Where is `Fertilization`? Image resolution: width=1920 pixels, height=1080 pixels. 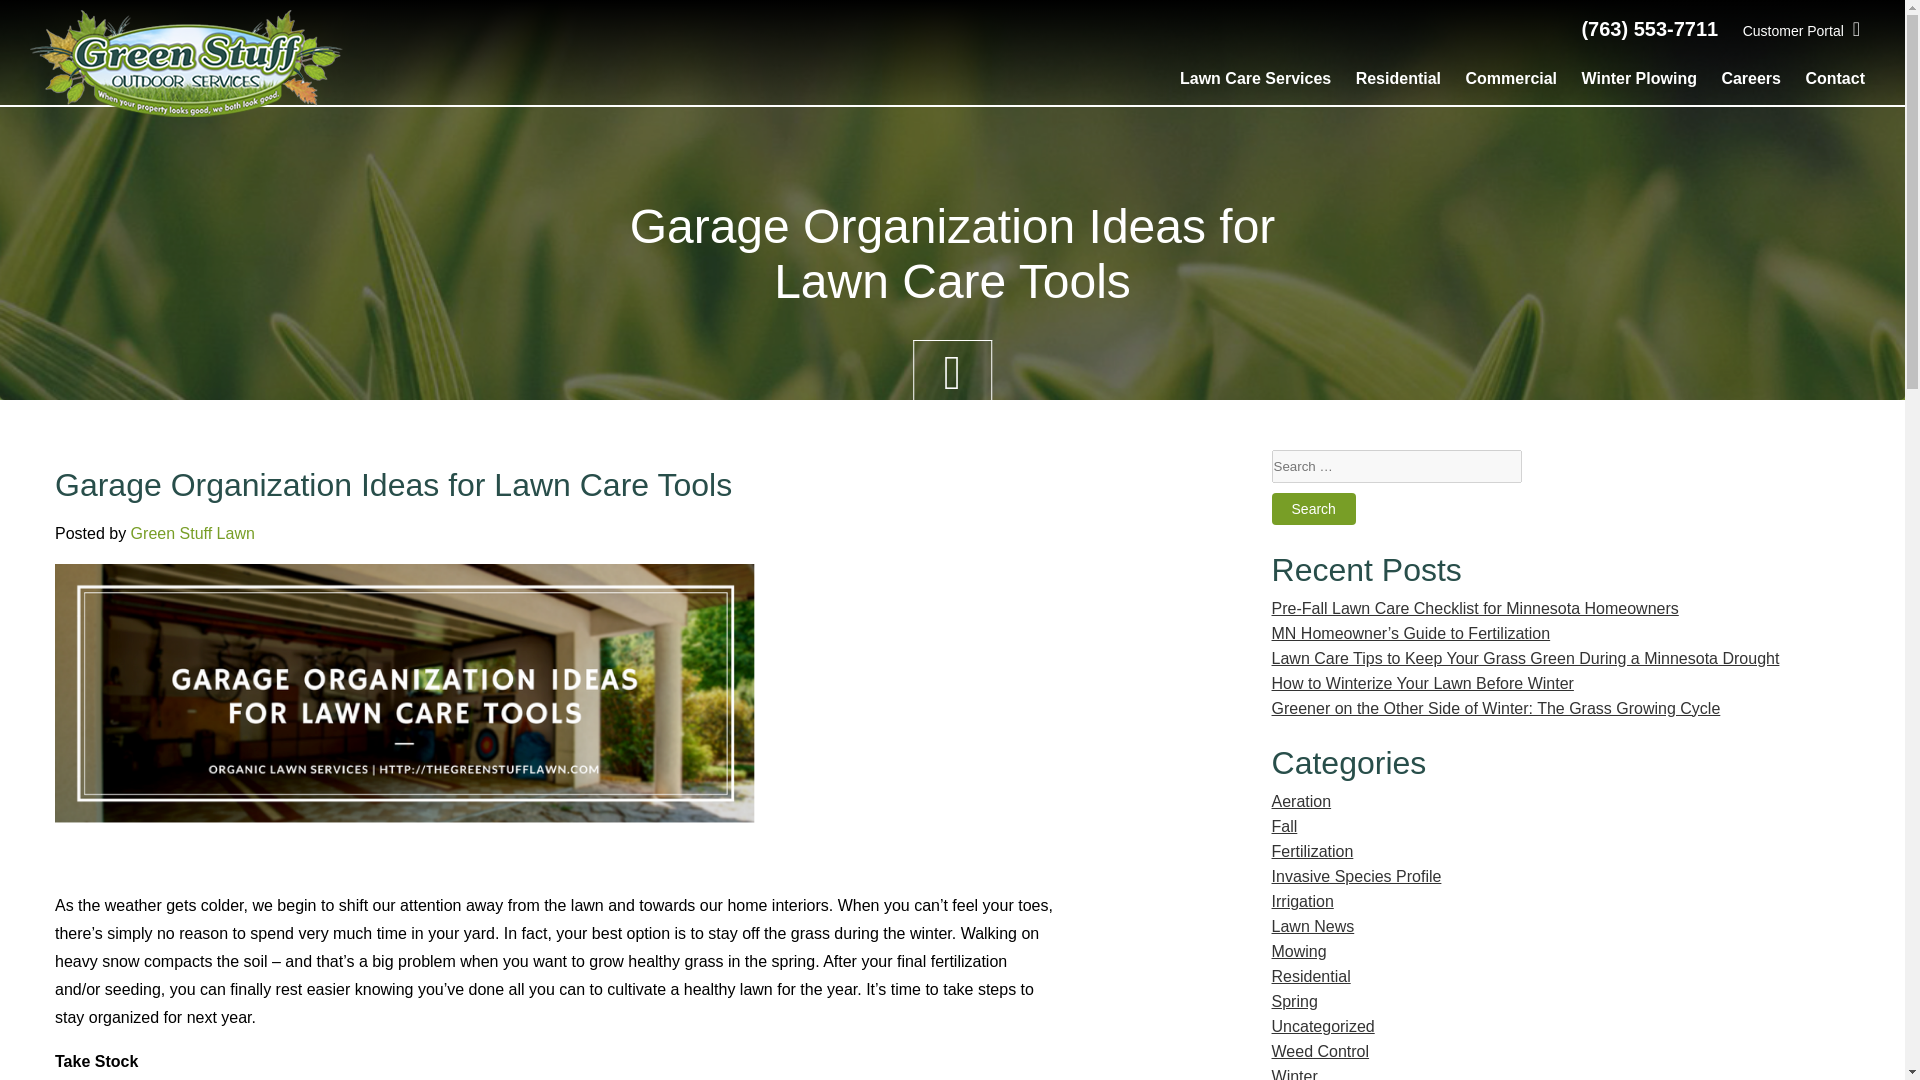
Fertilization is located at coordinates (1312, 851).